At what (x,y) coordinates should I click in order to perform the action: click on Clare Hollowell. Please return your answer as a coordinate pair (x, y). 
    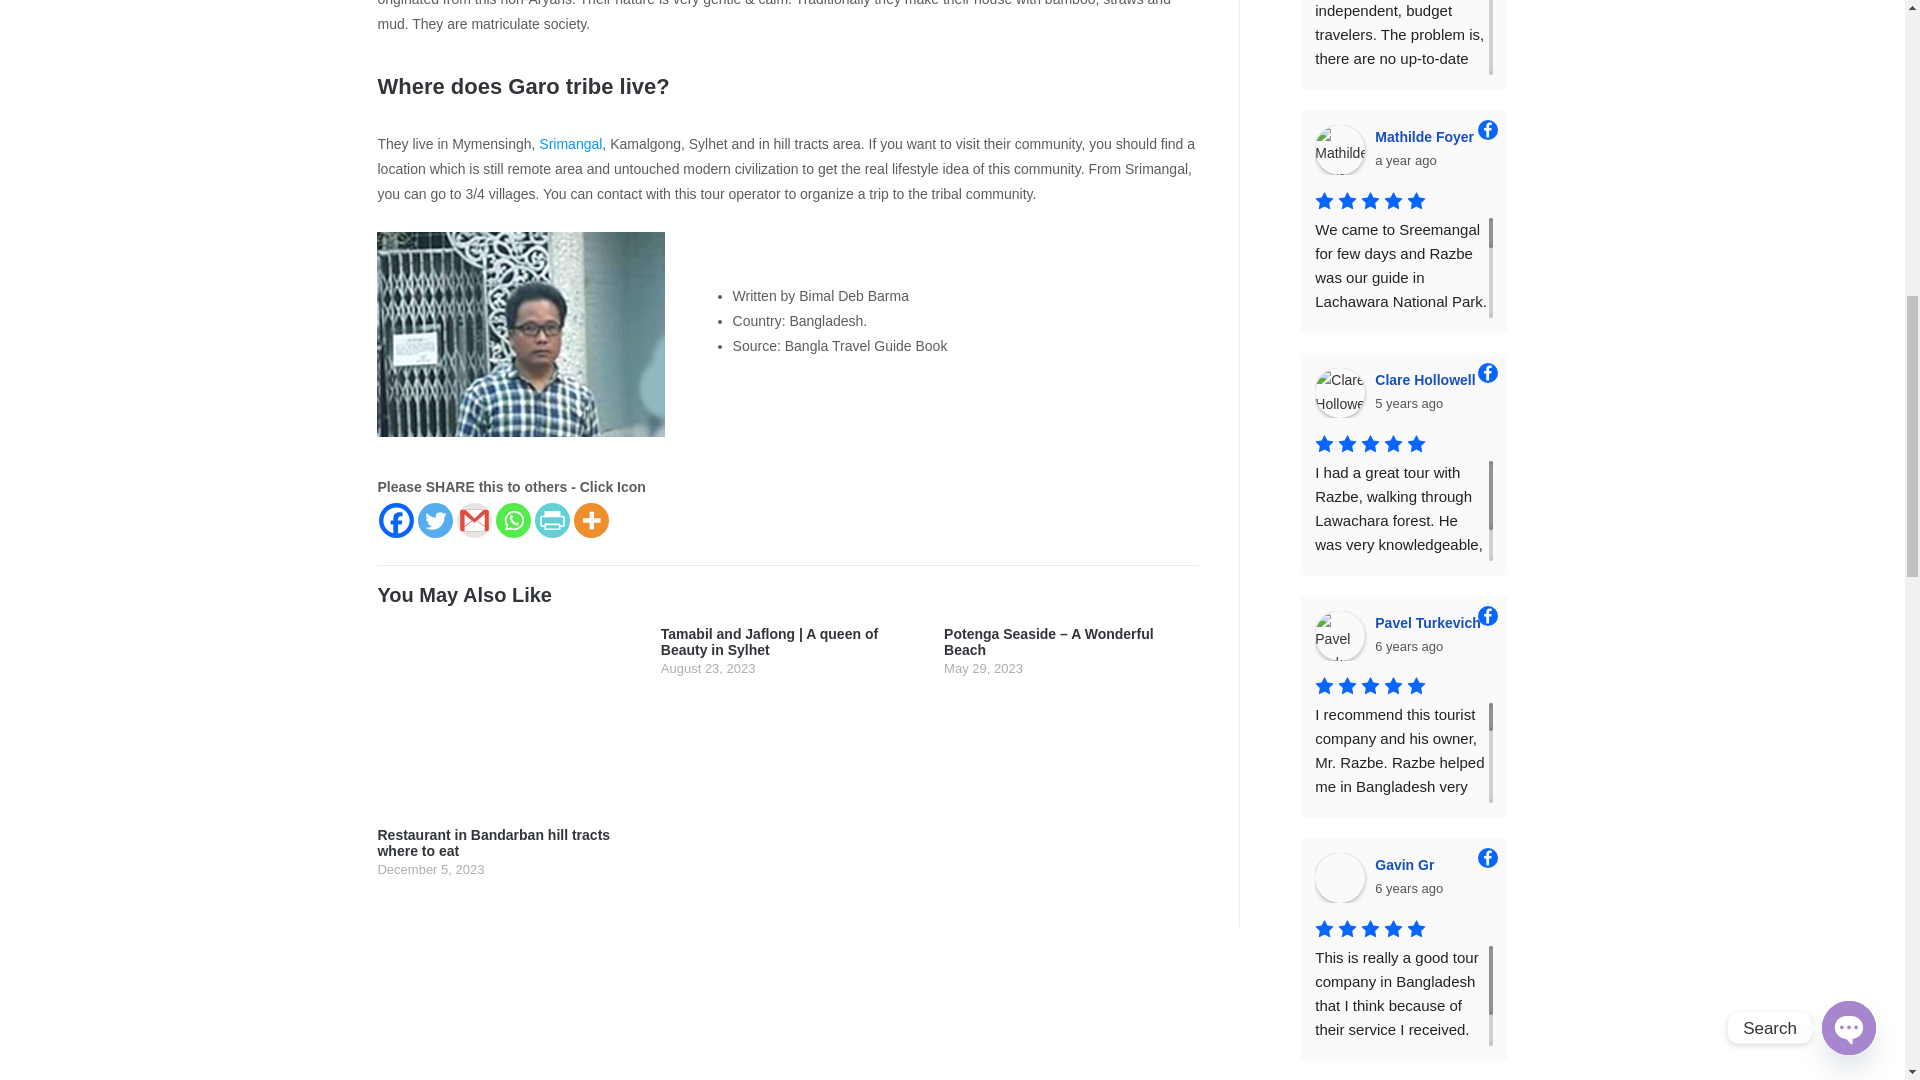
    Looking at the image, I should click on (1340, 392).